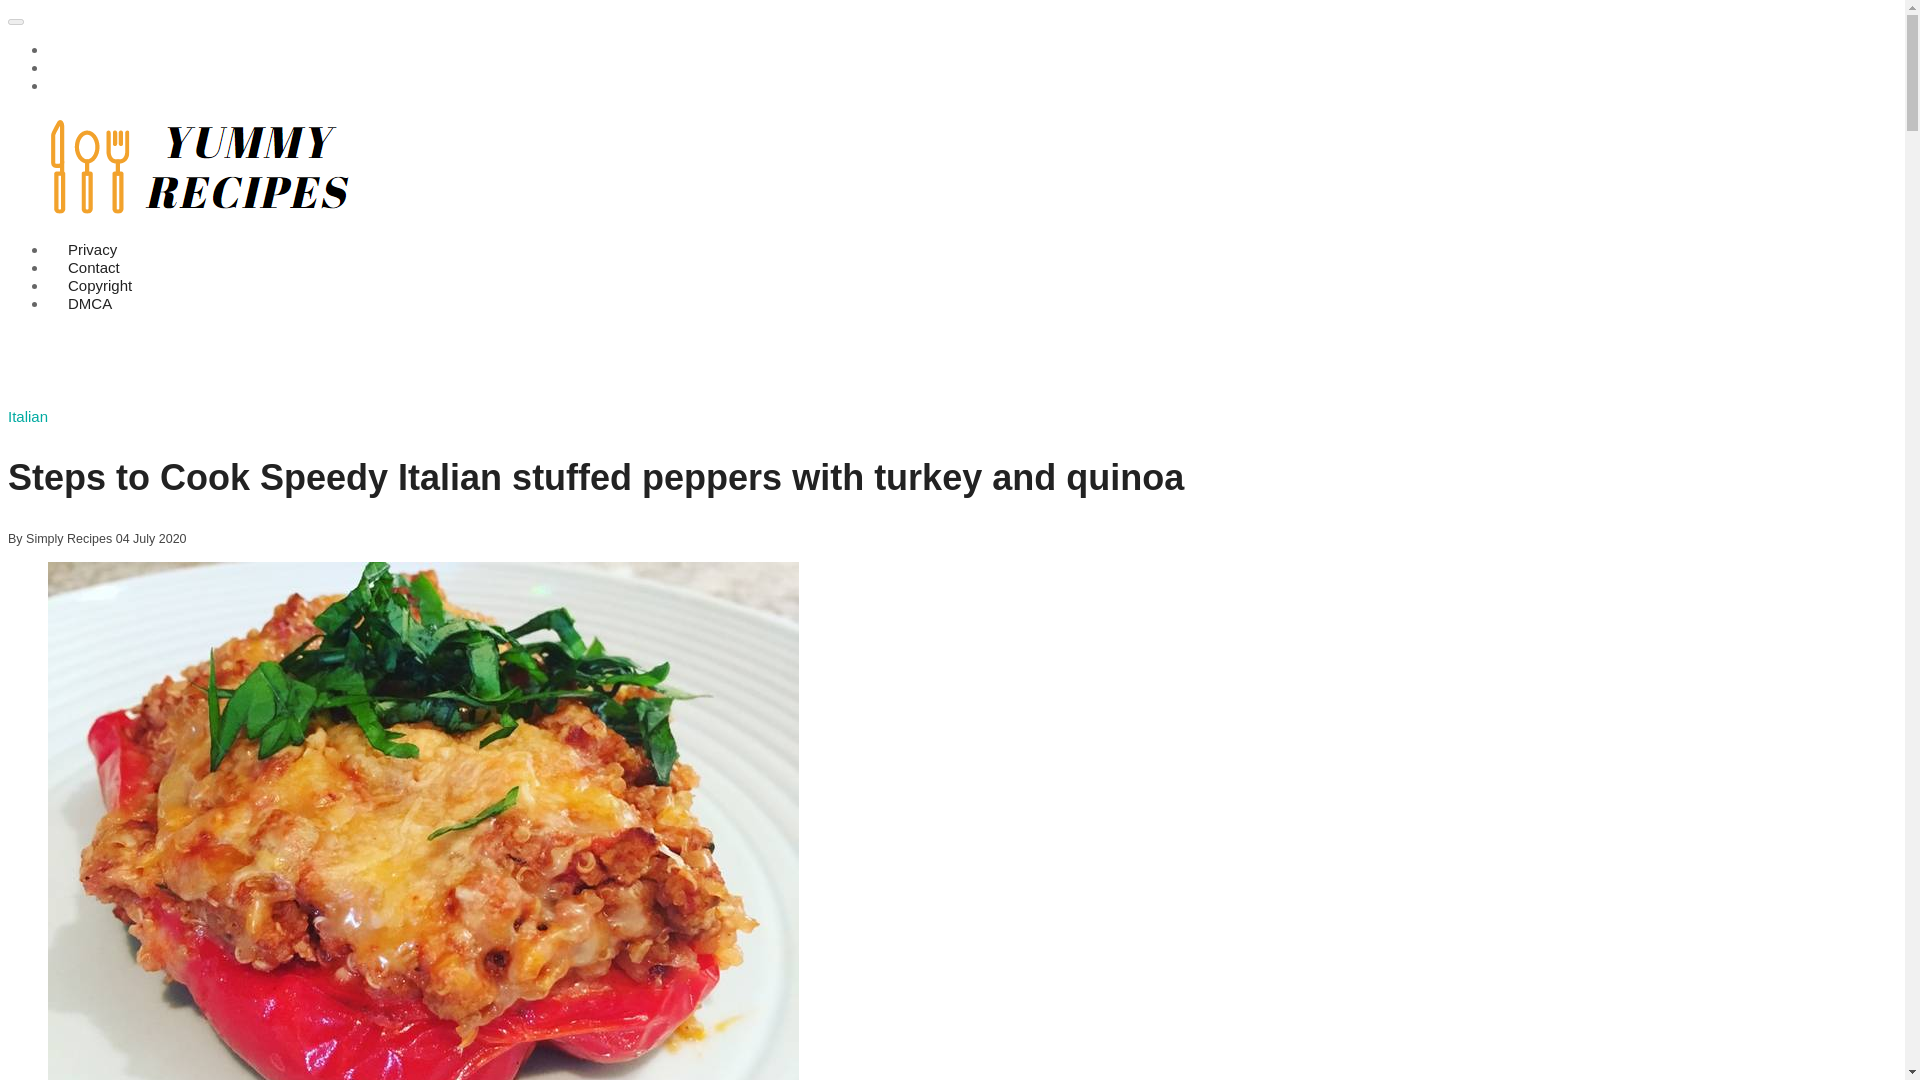 This screenshot has width=1920, height=1080. What do you see at coordinates (100, 286) in the screenshot?
I see `Copyright` at bounding box center [100, 286].